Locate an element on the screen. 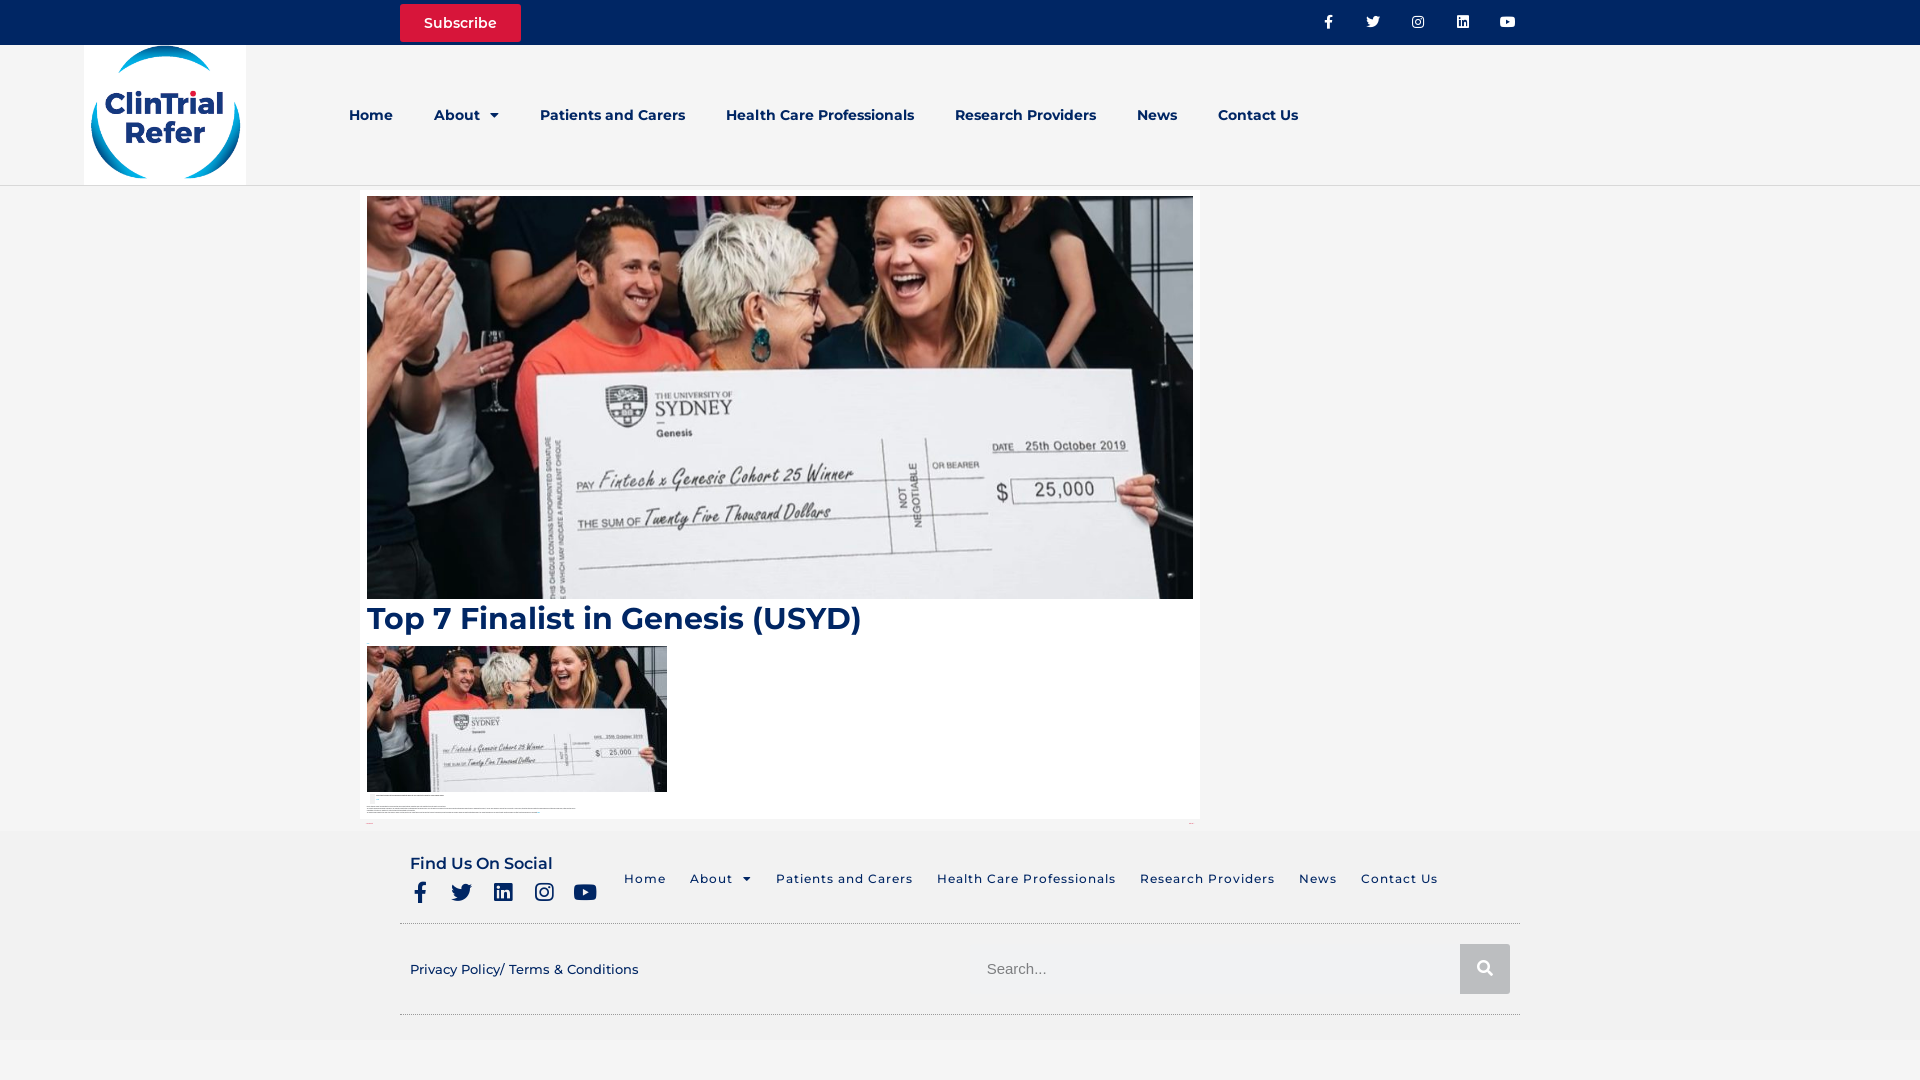 This screenshot has height=1080, width=1920. Tweet is located at coordinates (378, 800).